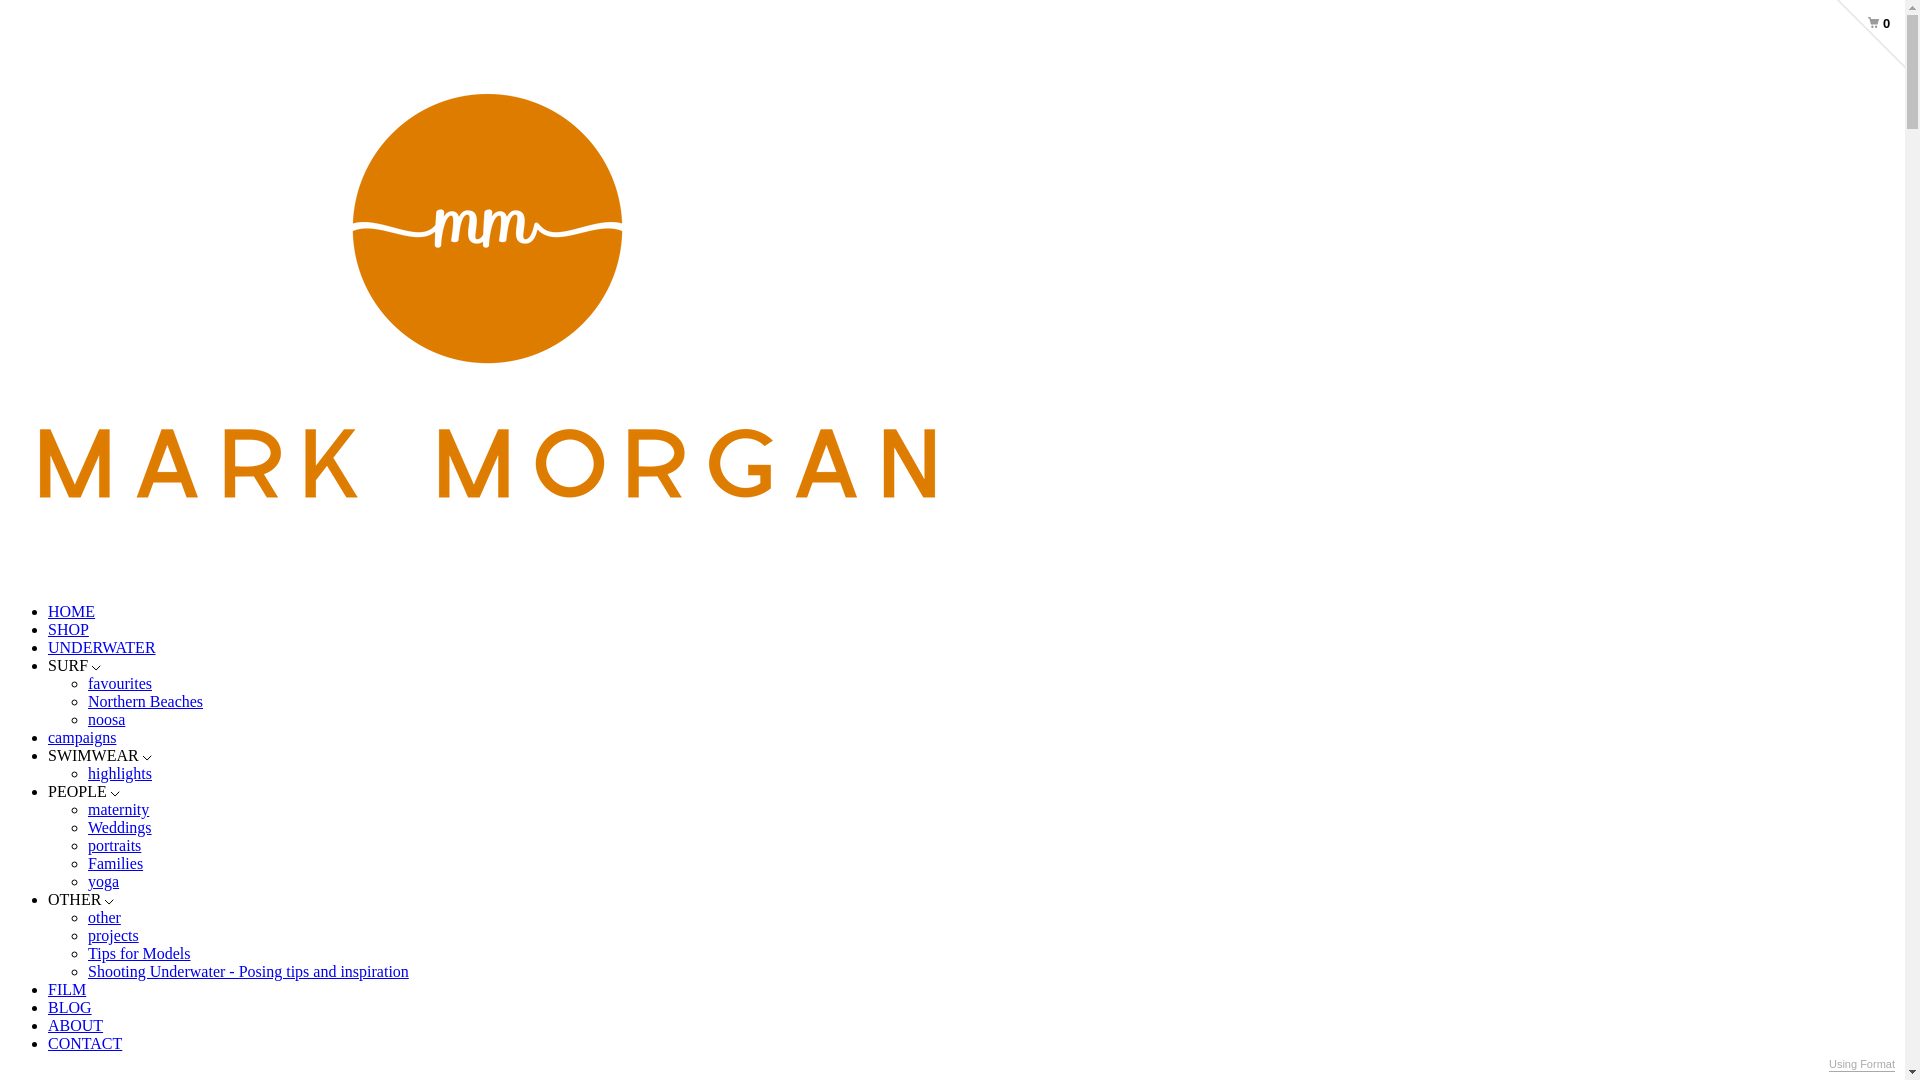 The width and height of the screenshot is (1920, 1080). Describe the element at coordinates (118, 810) in the screenshot. I see `maternity` at that location.